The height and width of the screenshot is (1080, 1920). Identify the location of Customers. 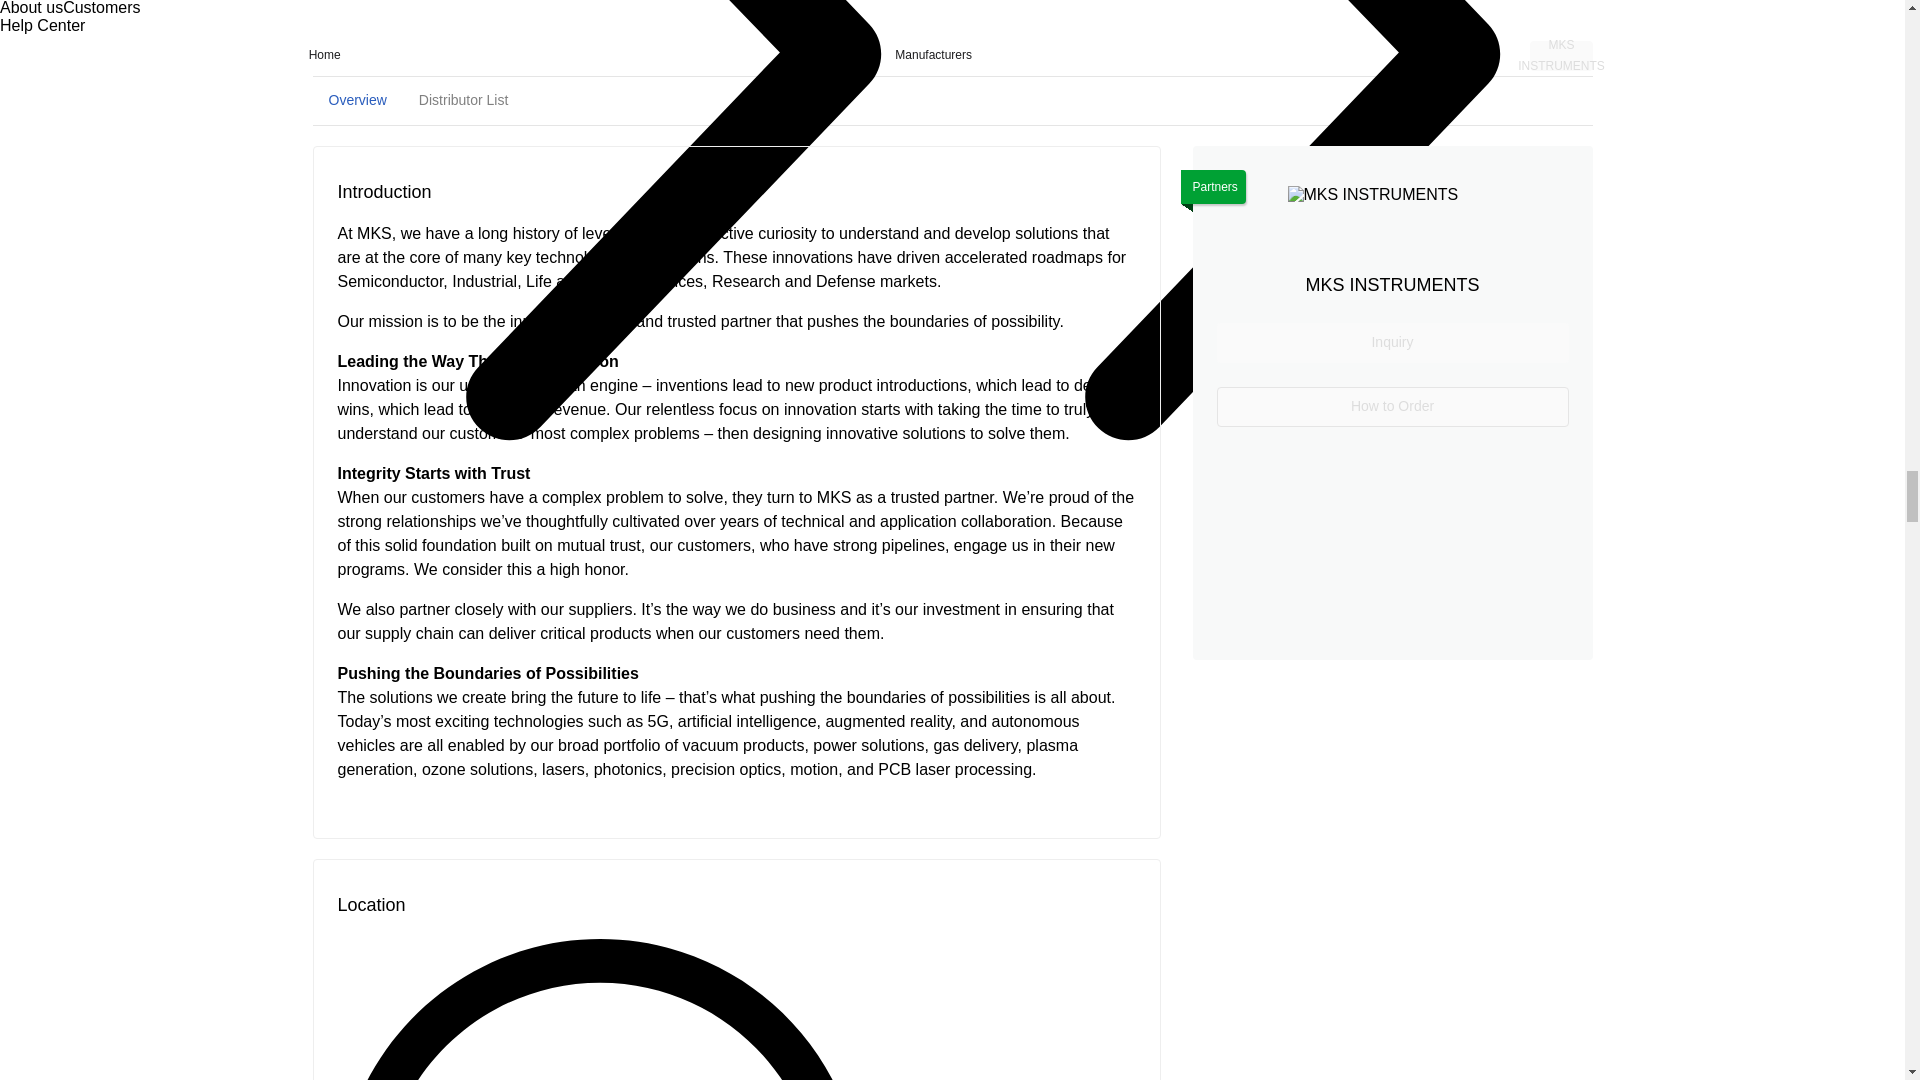
(102, 8).